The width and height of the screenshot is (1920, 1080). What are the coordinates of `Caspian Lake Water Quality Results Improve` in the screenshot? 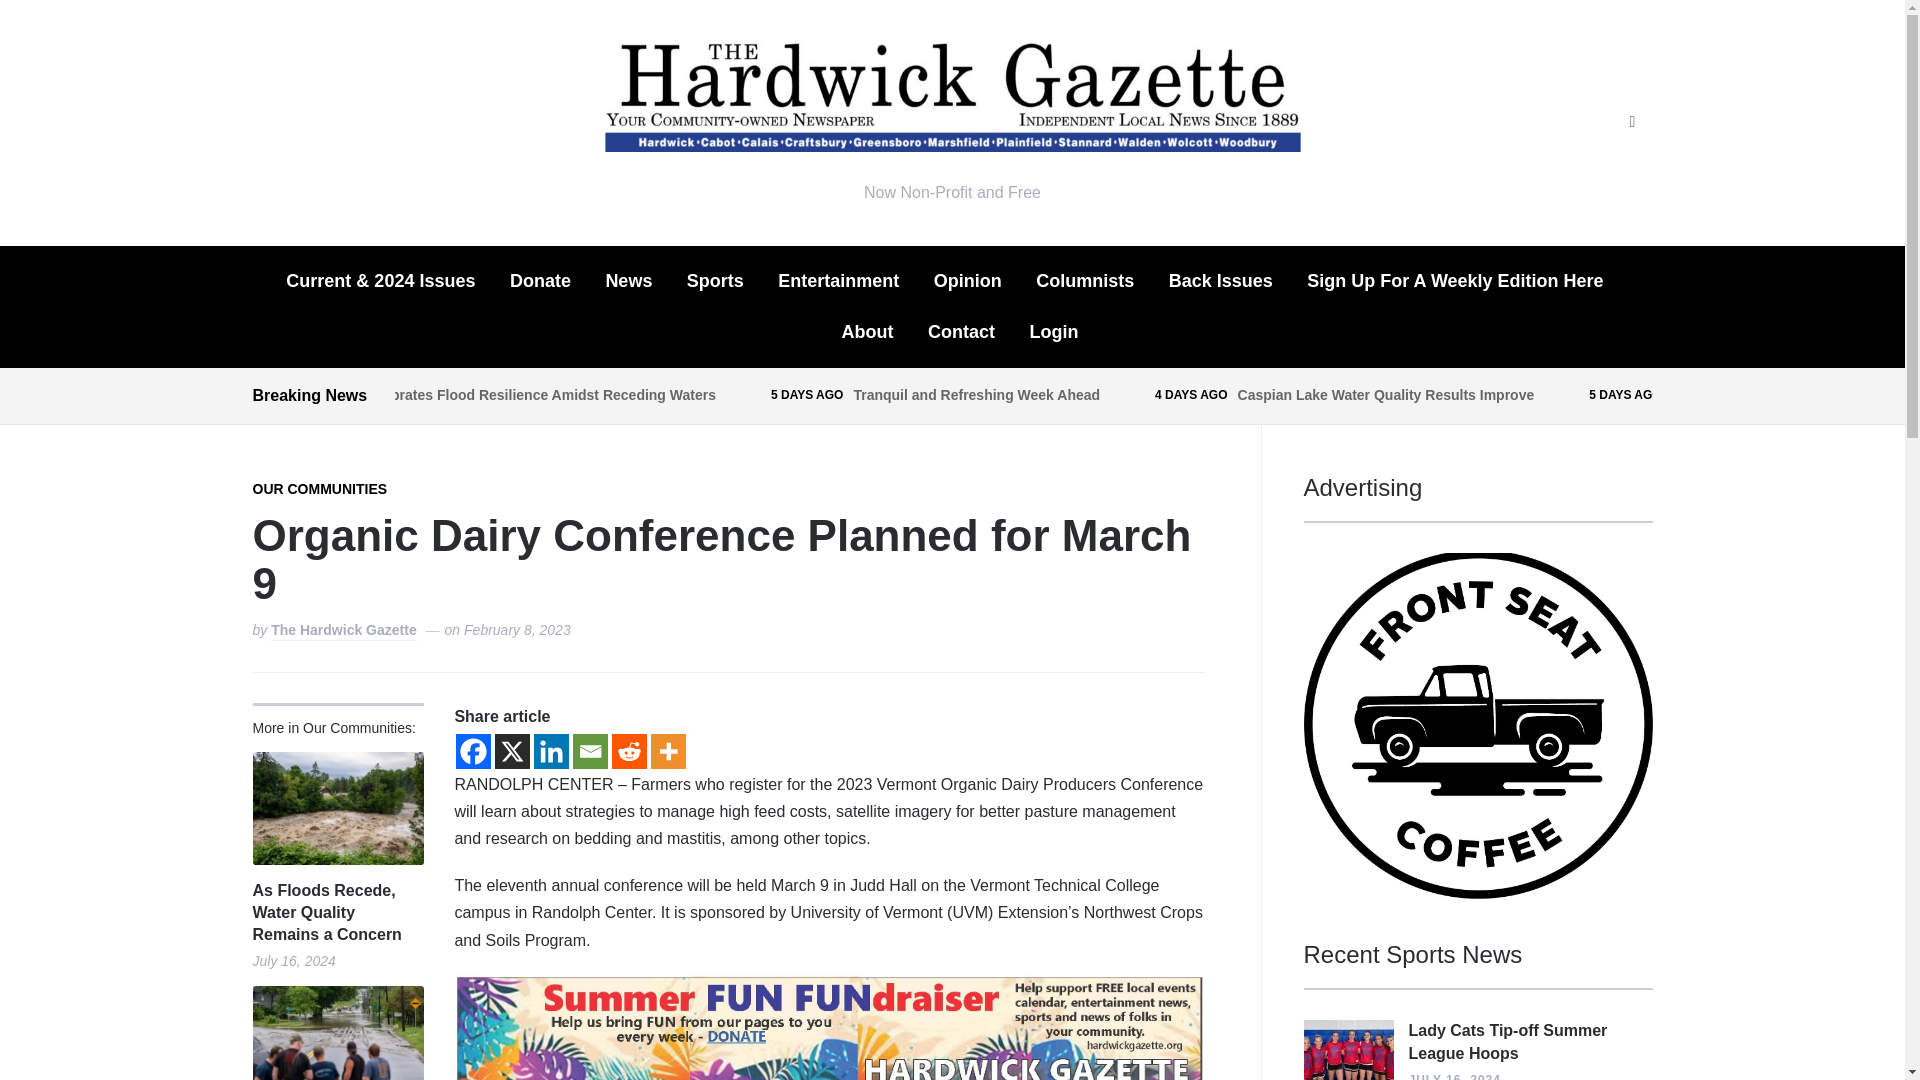 It's located at (1386, 394).